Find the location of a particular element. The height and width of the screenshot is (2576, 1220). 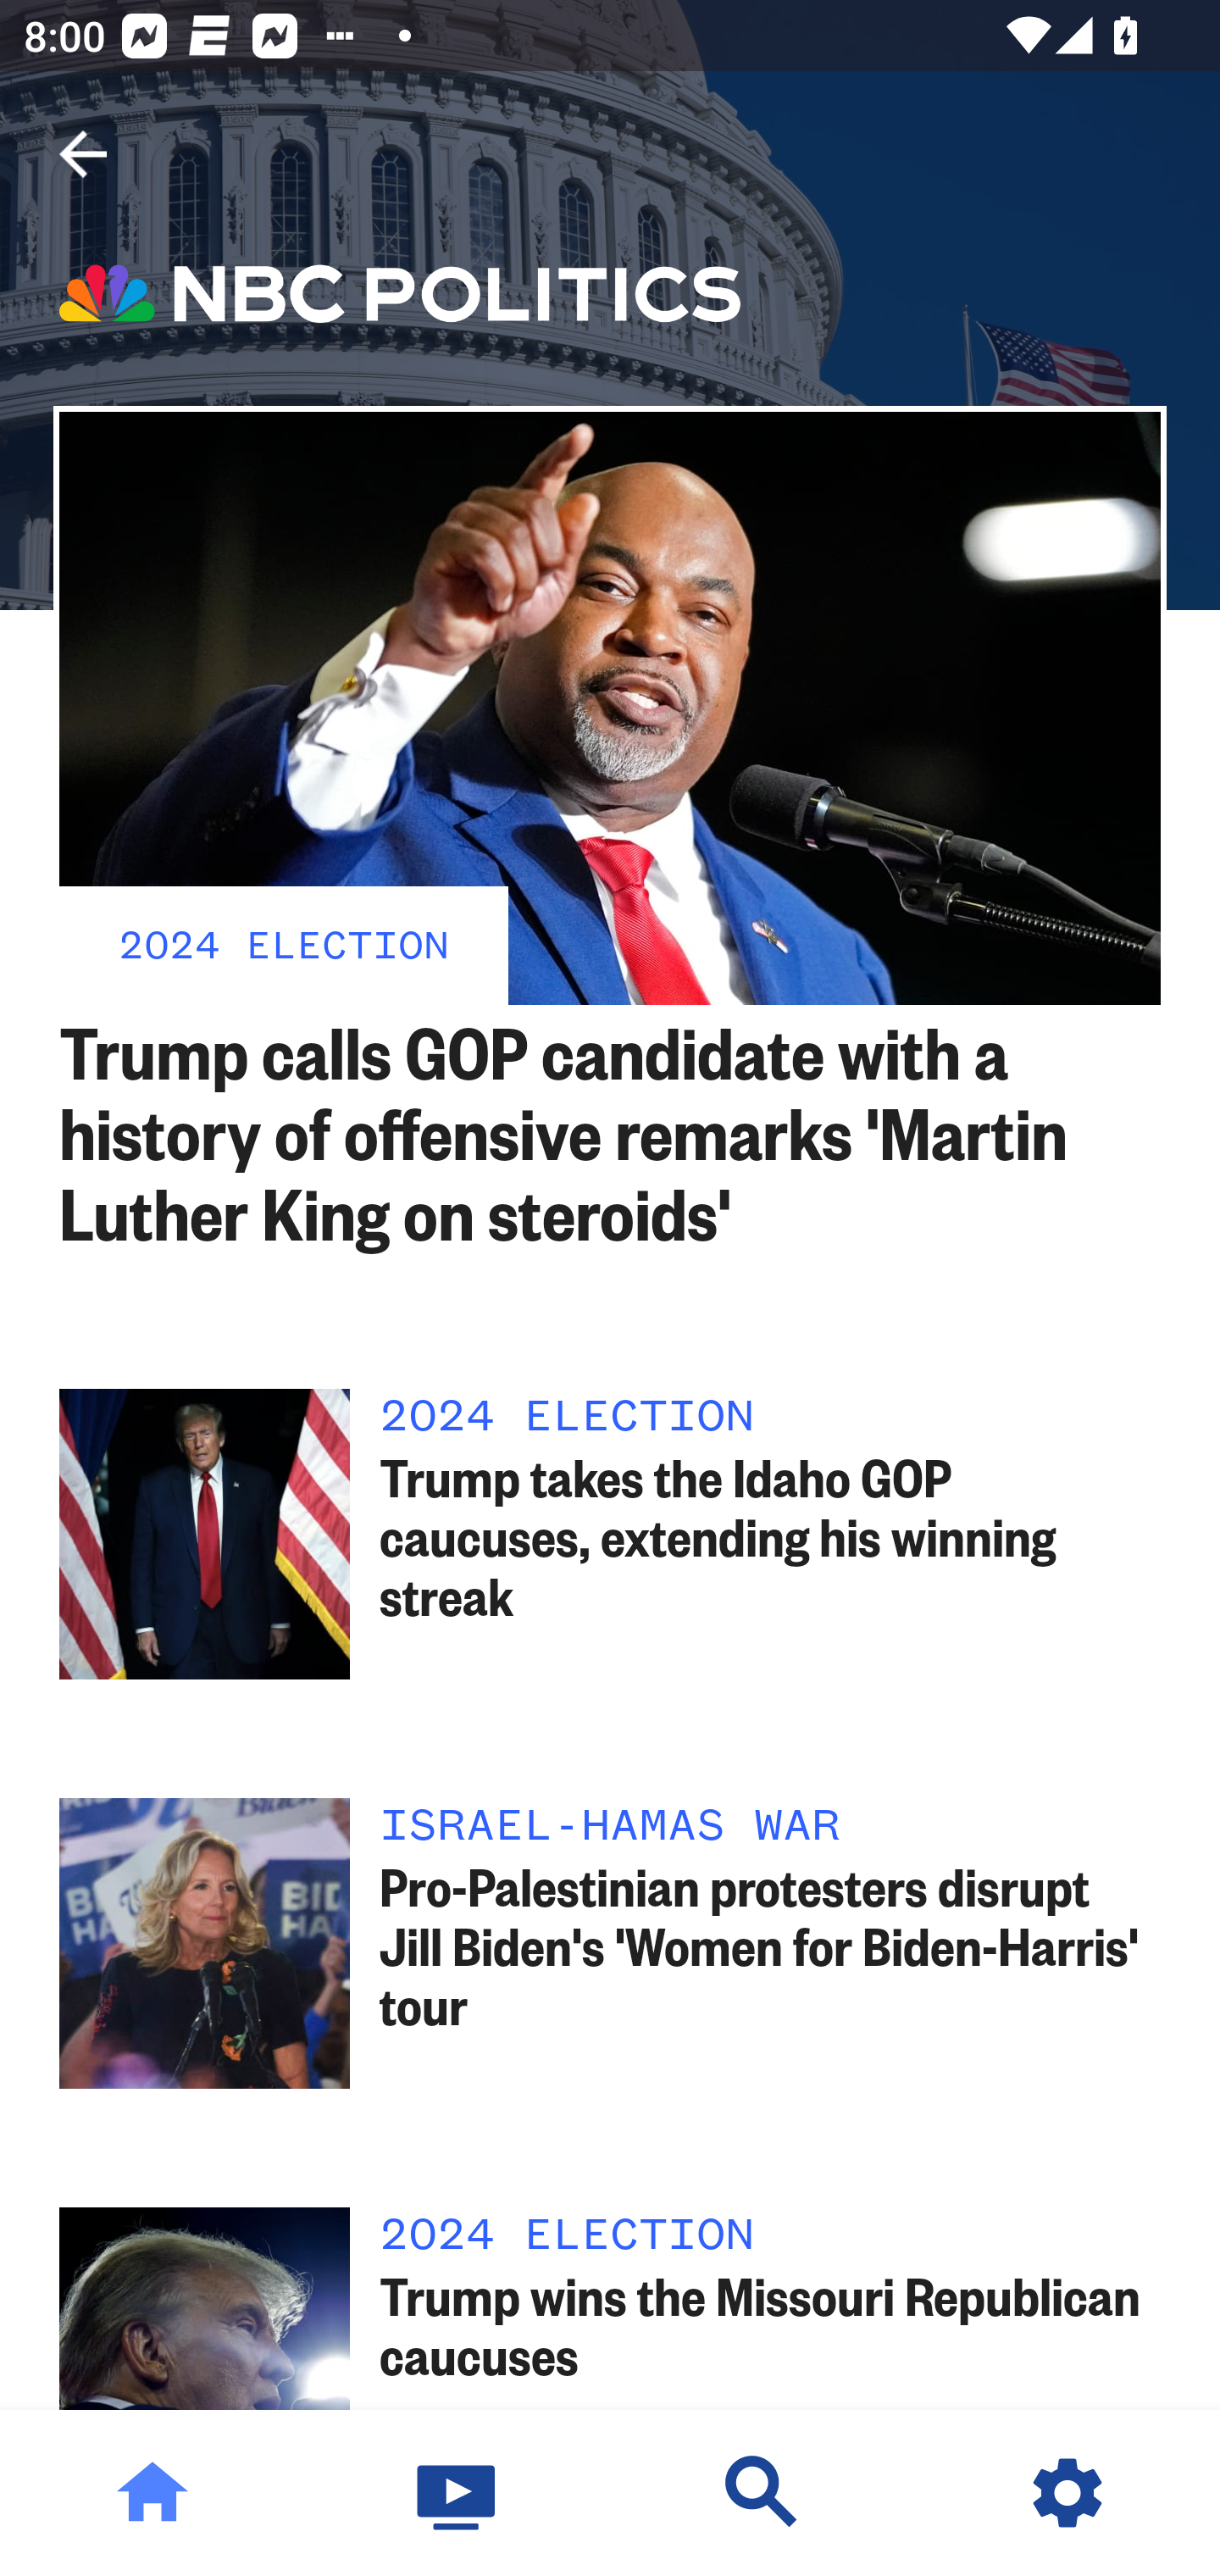

Settings is located at coordinates (1067, 2493).